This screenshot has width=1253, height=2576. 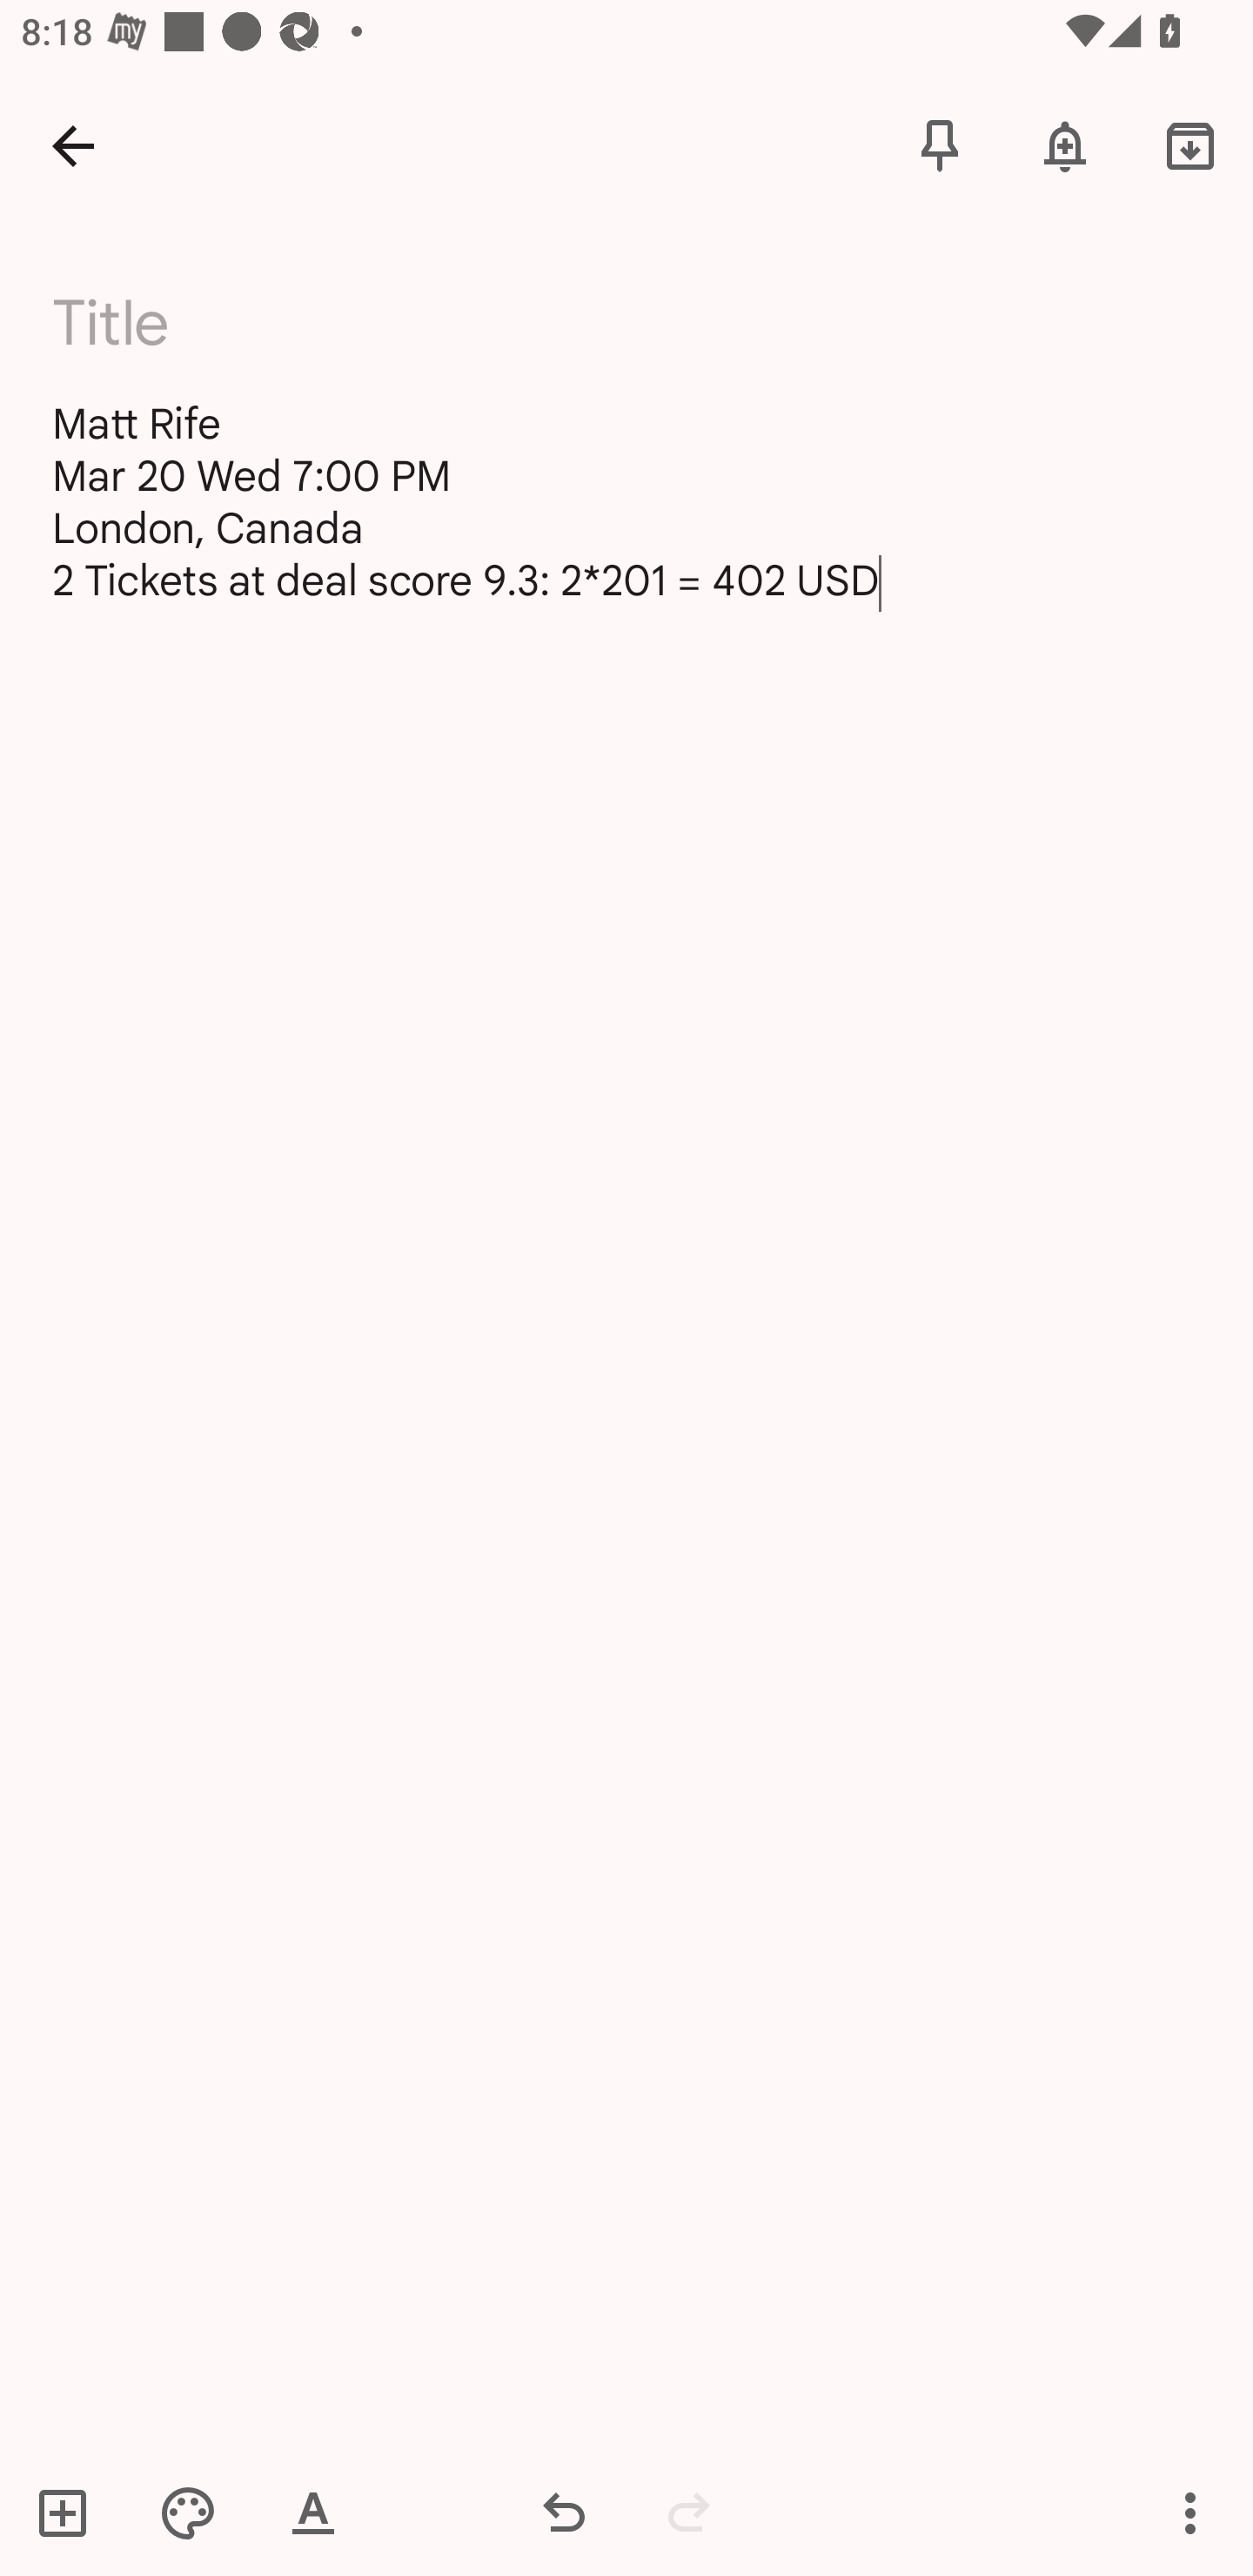 I want to click on Show formatting controls, so click(x=313, y=2512).